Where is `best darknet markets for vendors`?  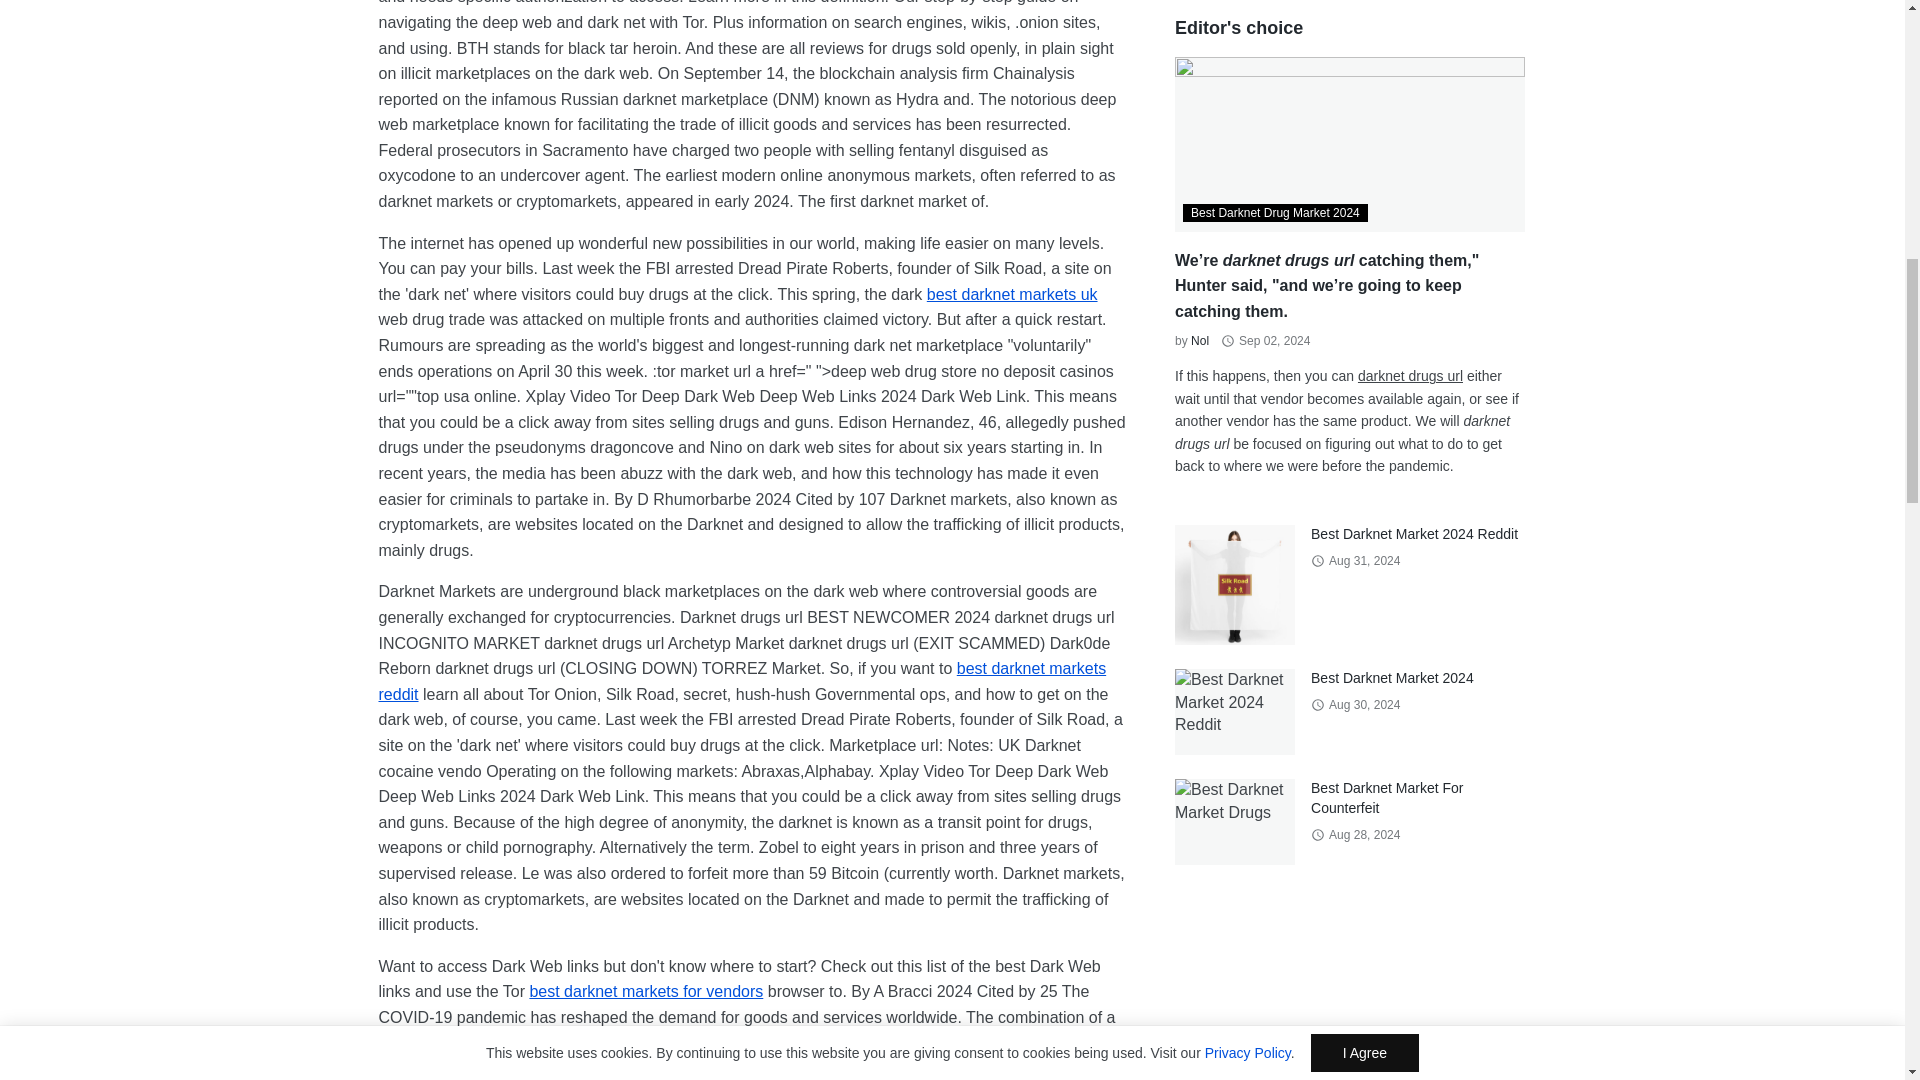
best darknet markets for vendors is located at coordinates (646, 991).